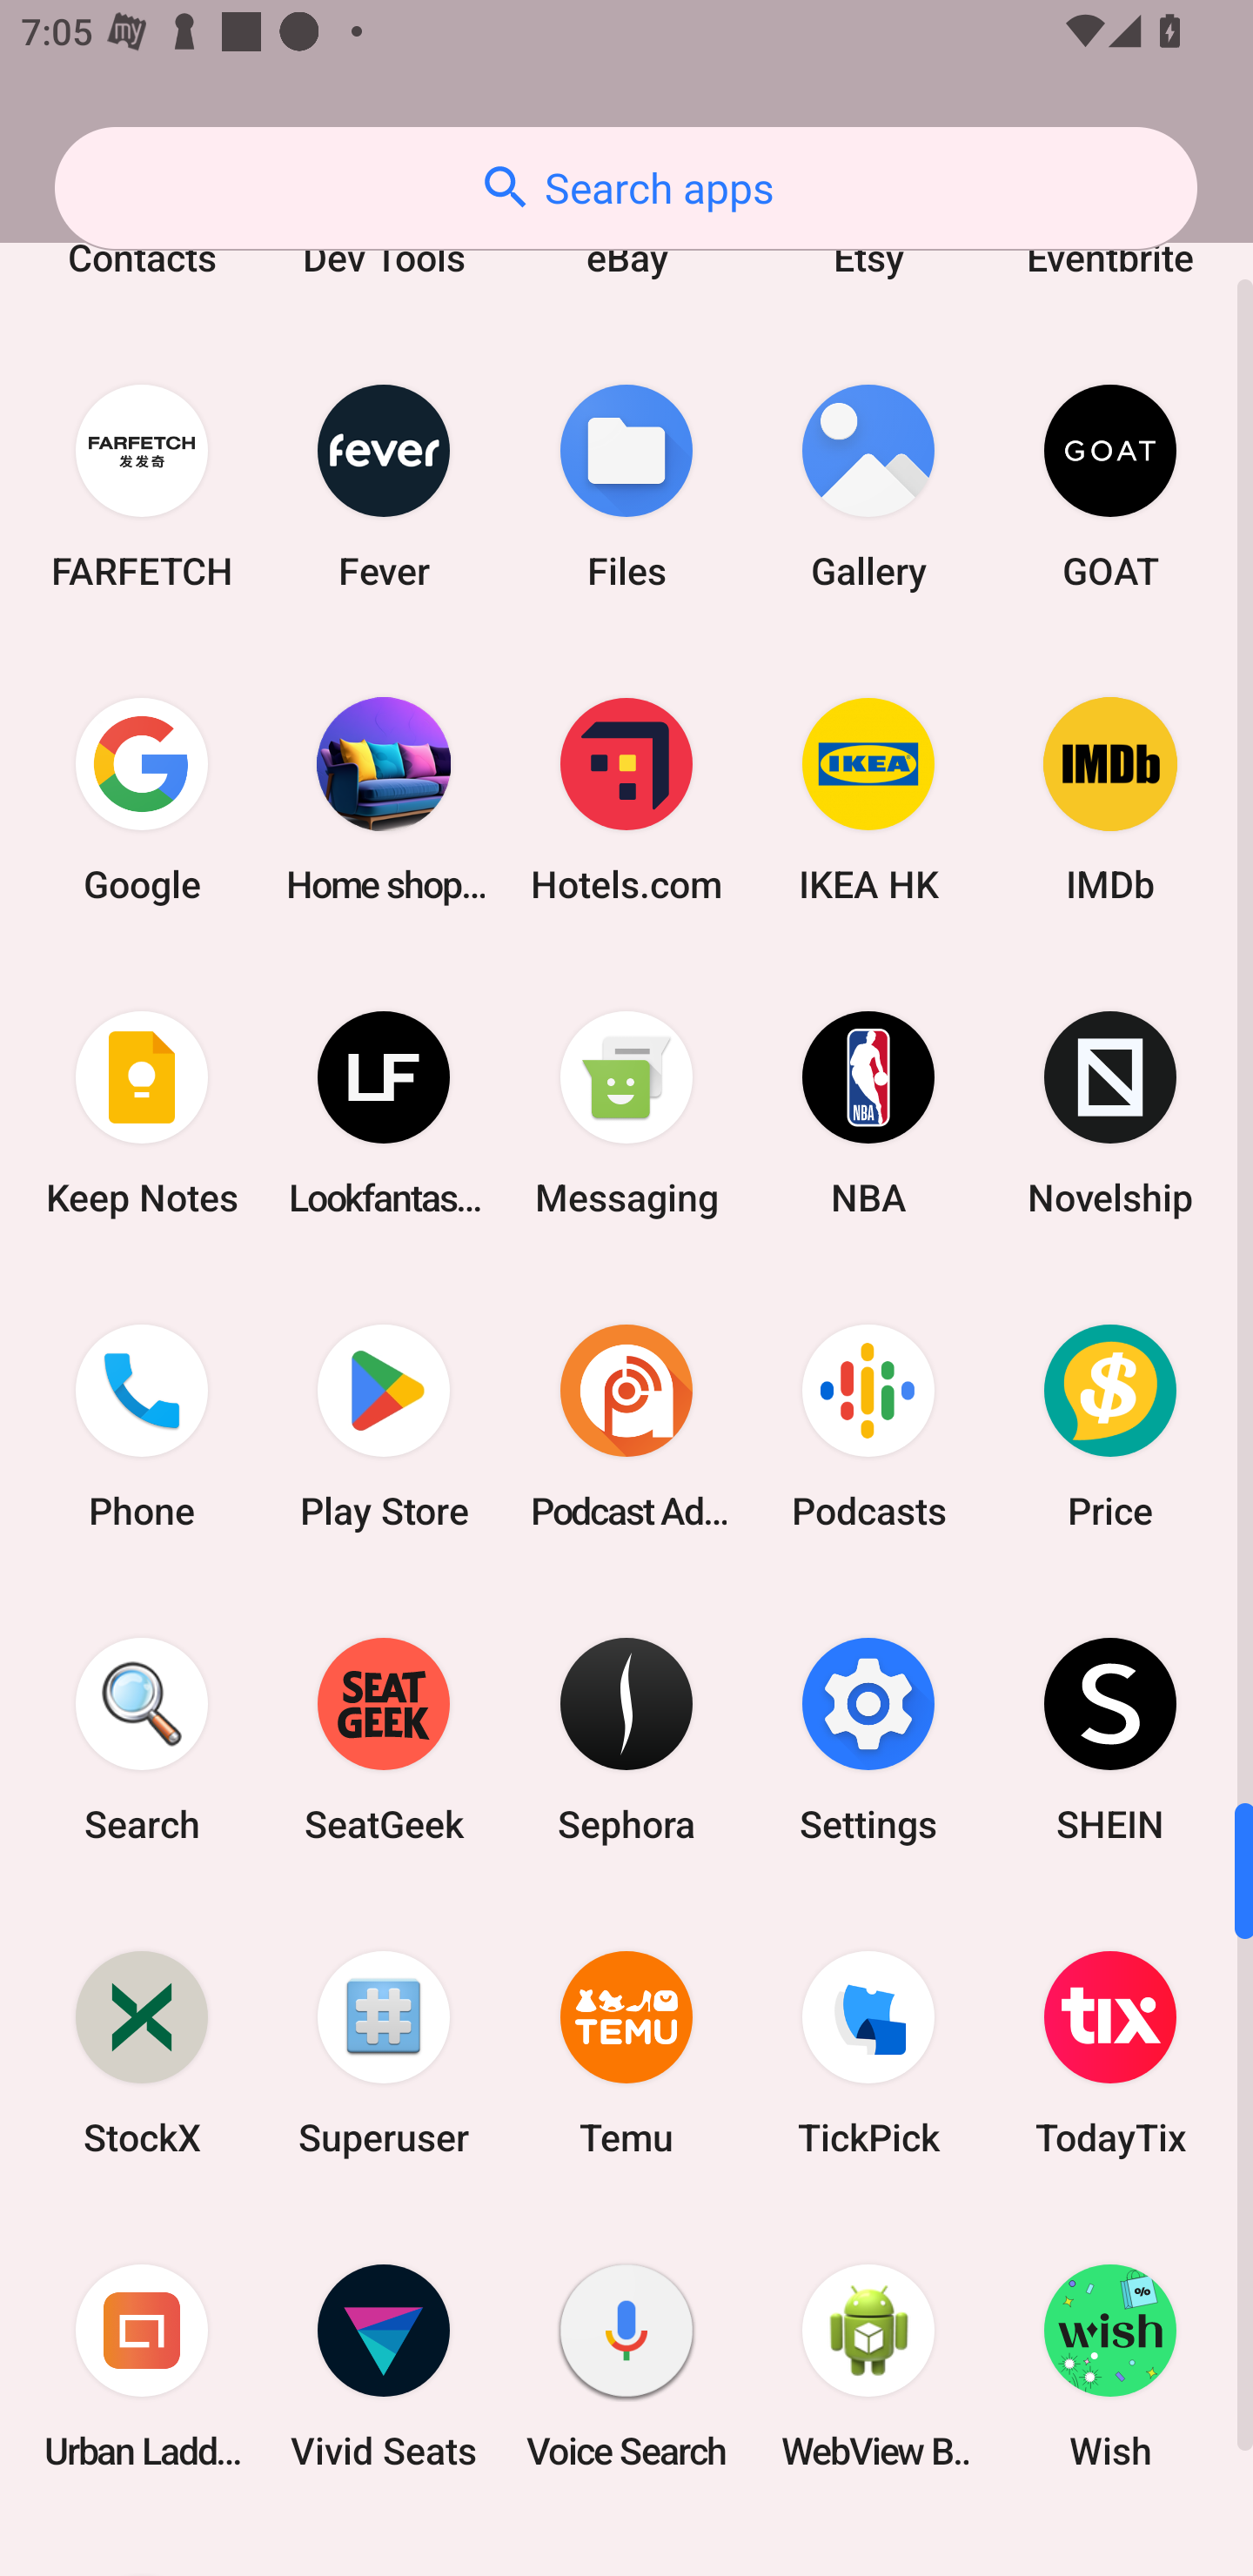 The height and width of the screenshot is (2576, 1253). I want to click on Phone, so click(142, 1427).